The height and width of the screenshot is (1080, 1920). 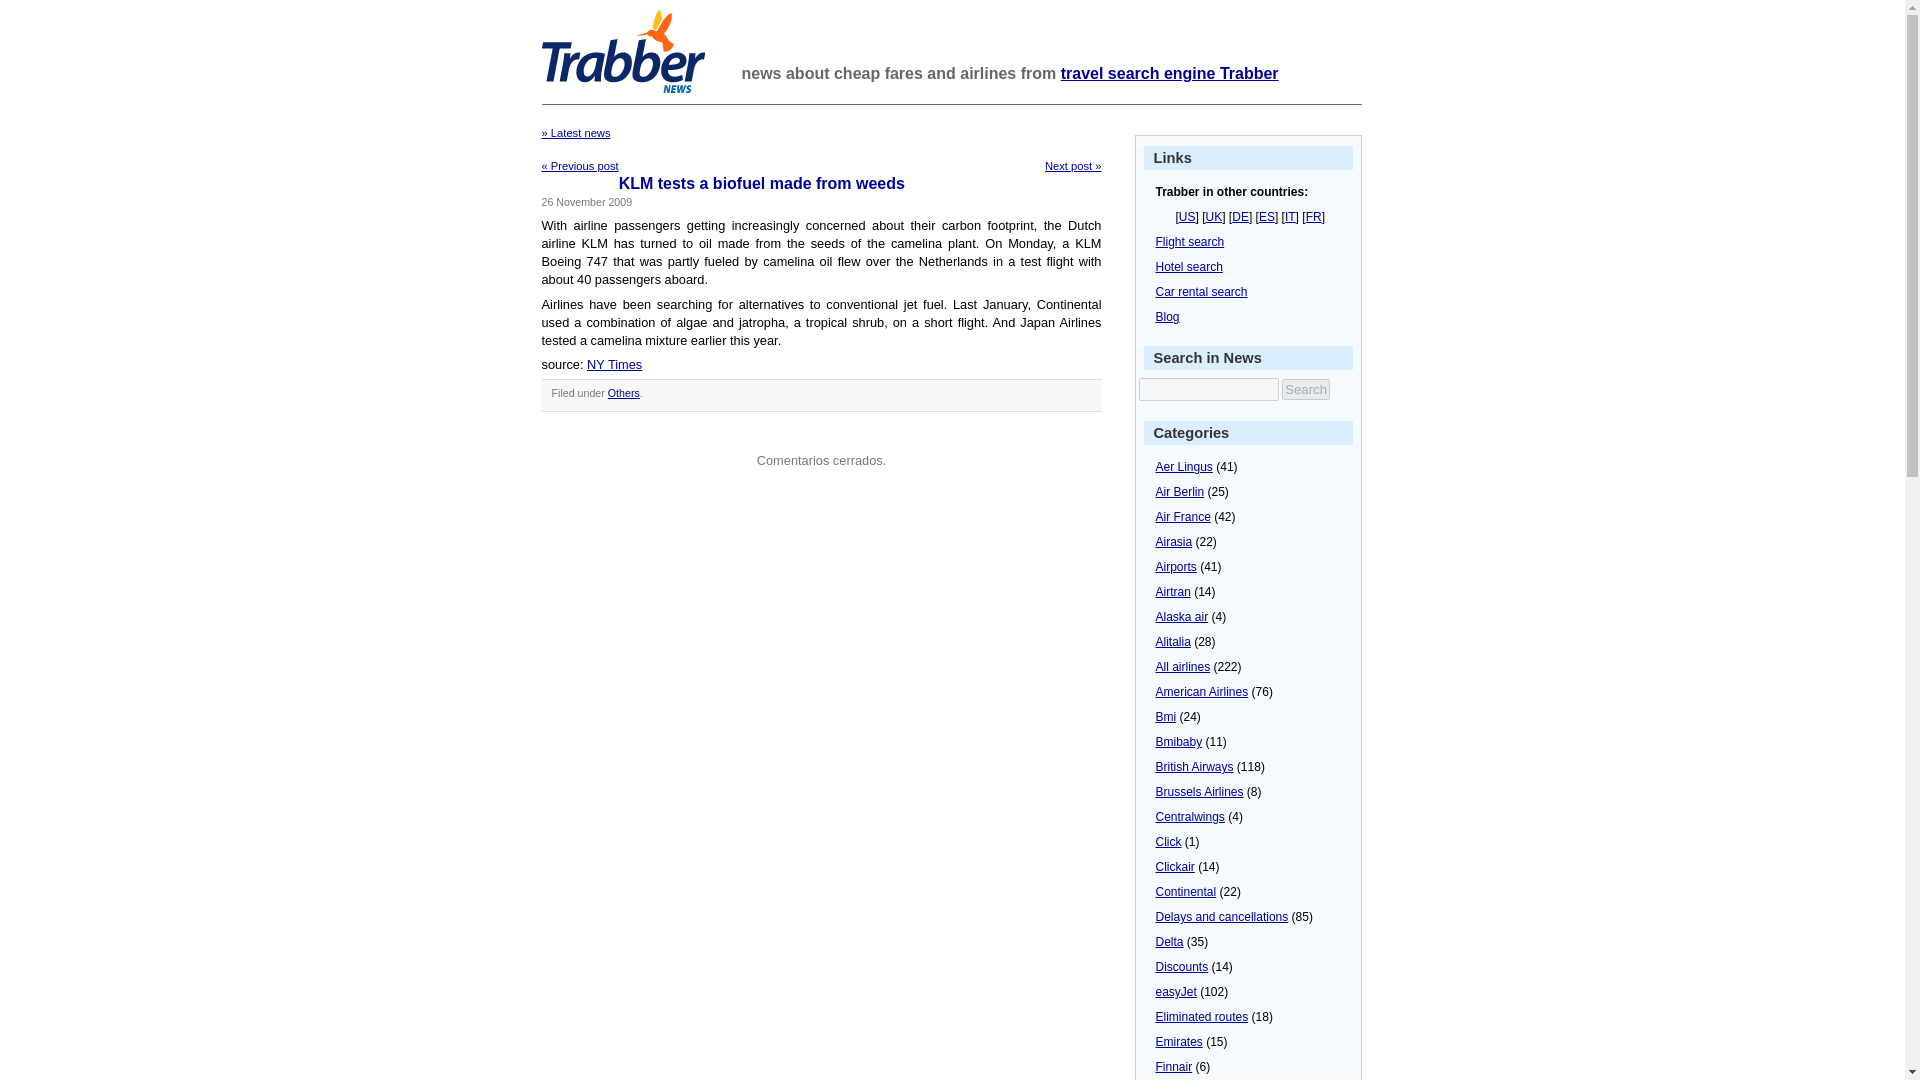 What do you see at coordinates (1174, 866) in the screenshot?
I see `Clickair` at bounding box center [1174, 866].